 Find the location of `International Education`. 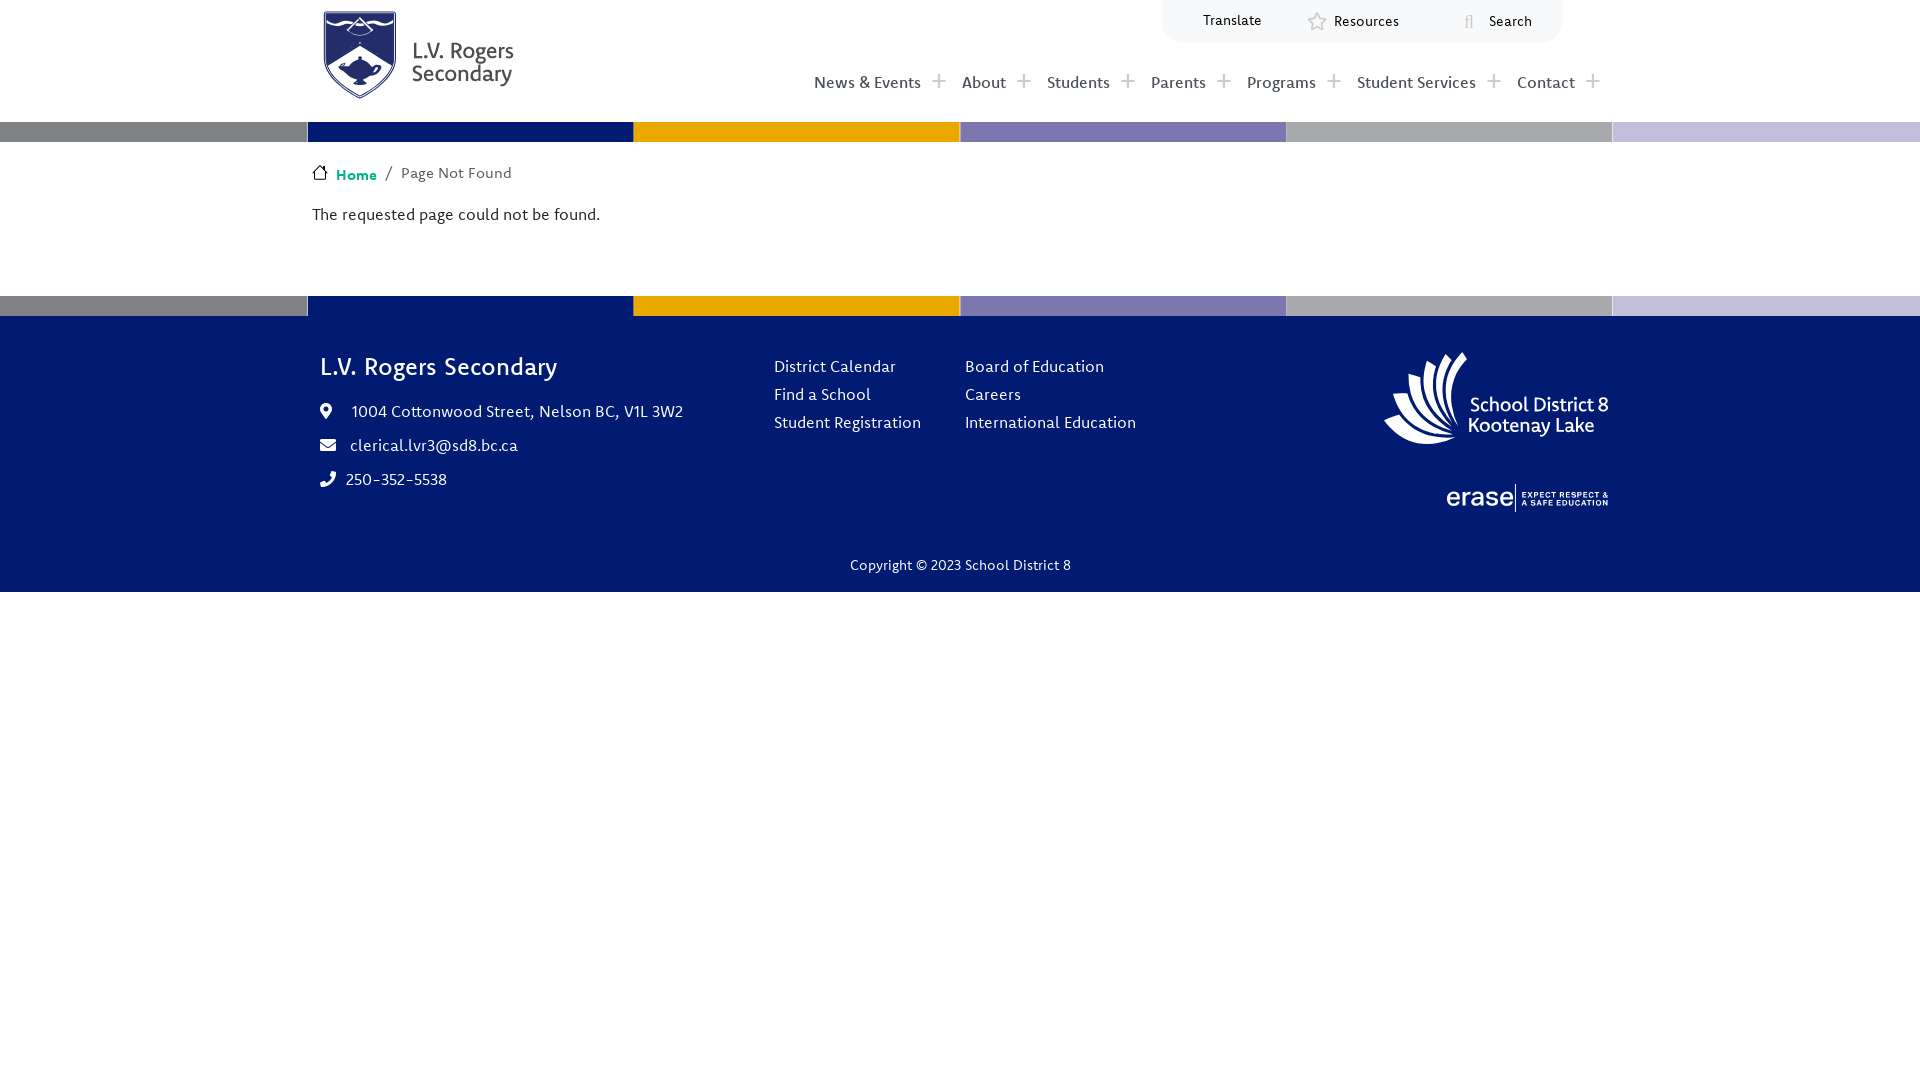

International Education is located at coordinates (1050, 422).